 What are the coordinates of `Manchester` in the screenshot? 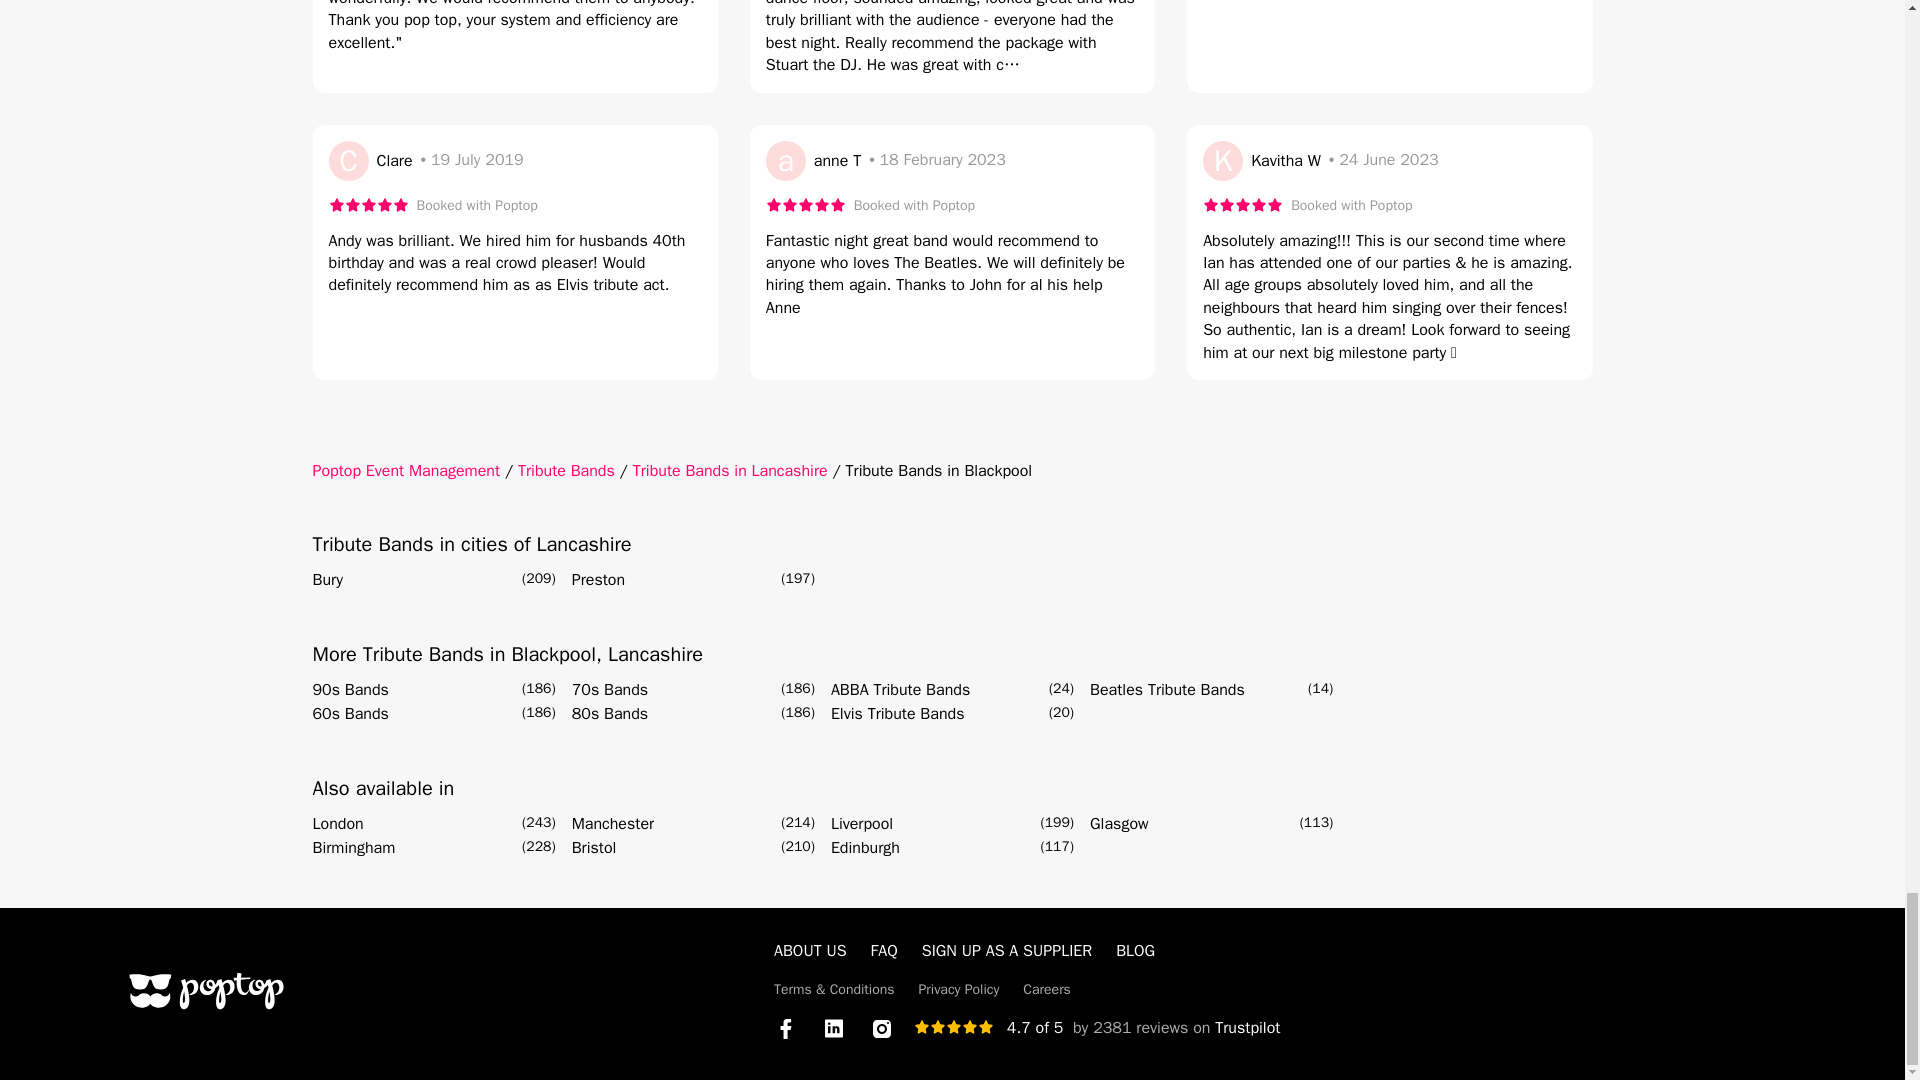 It's located at (613, 824).